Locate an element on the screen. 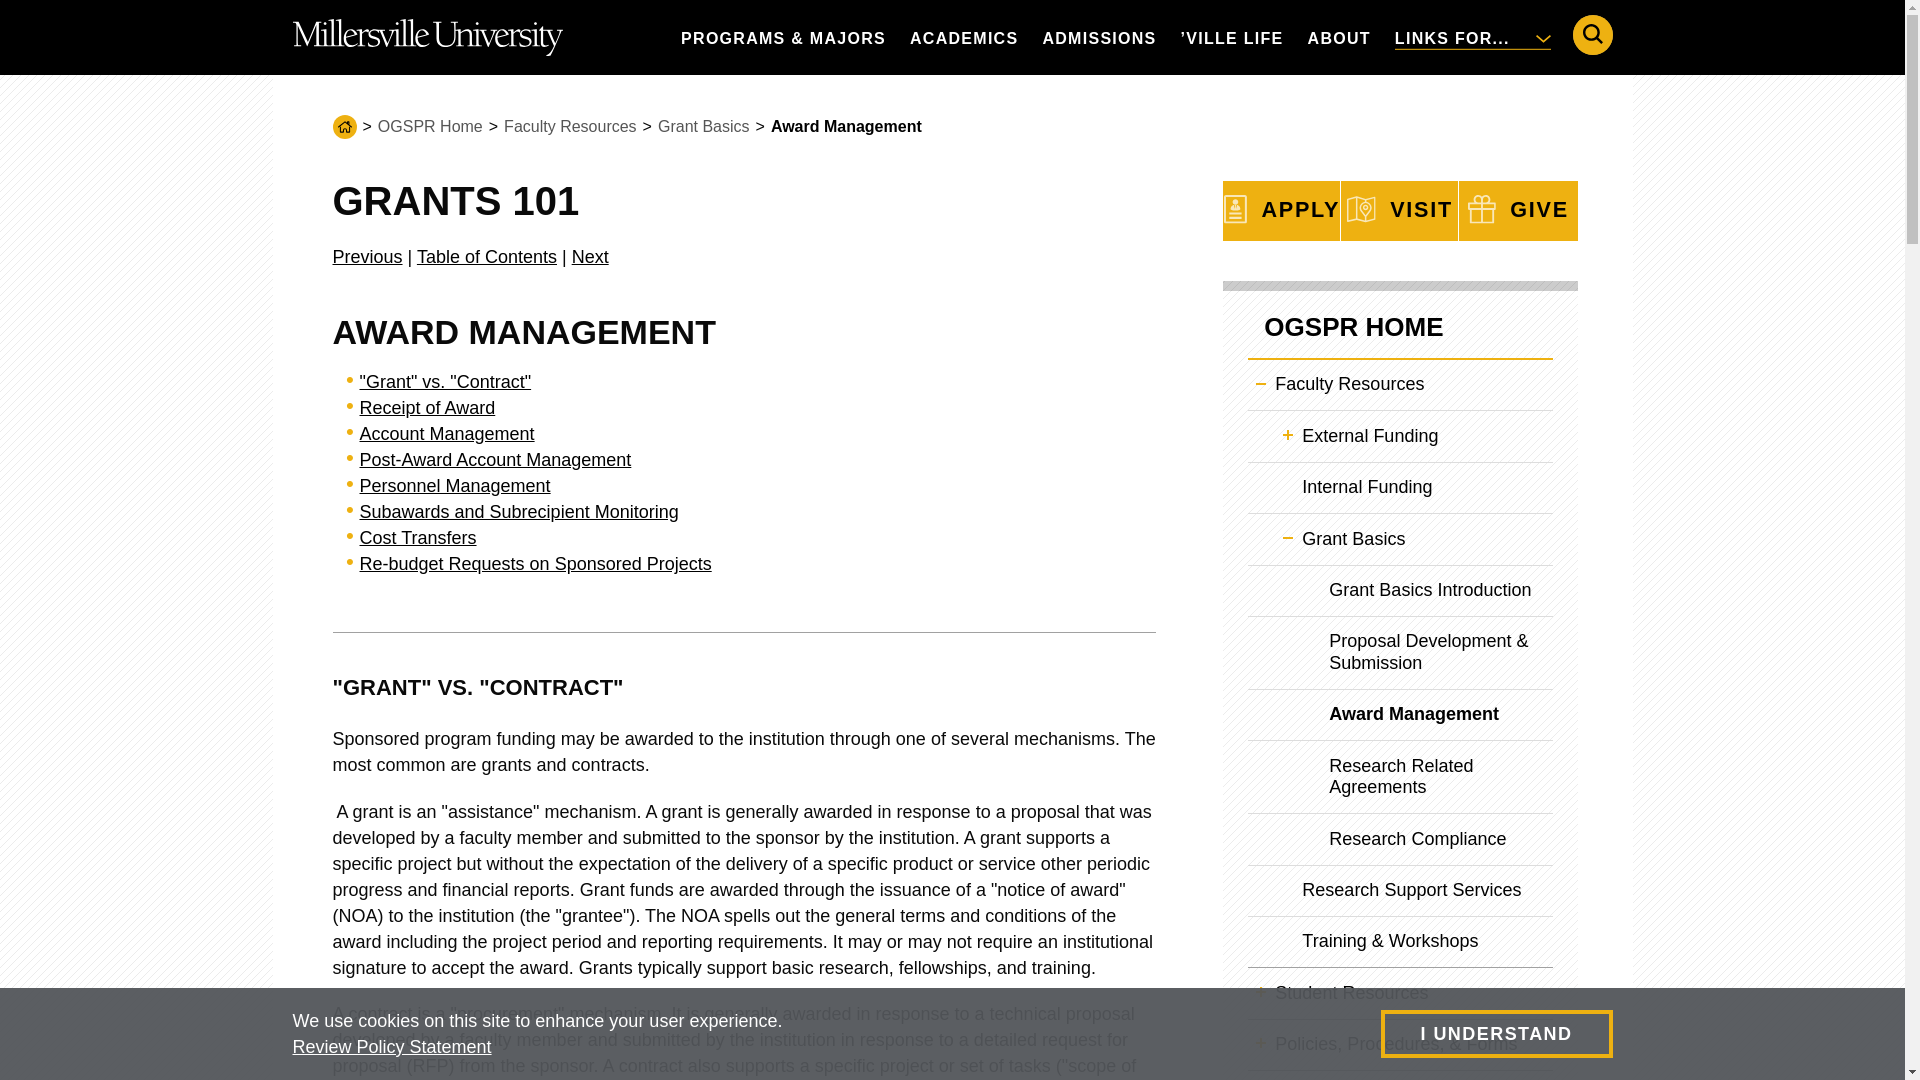 This screenshot has width=1920, height=1080. LINKS FOR... is located at coordinates (1472, 37).